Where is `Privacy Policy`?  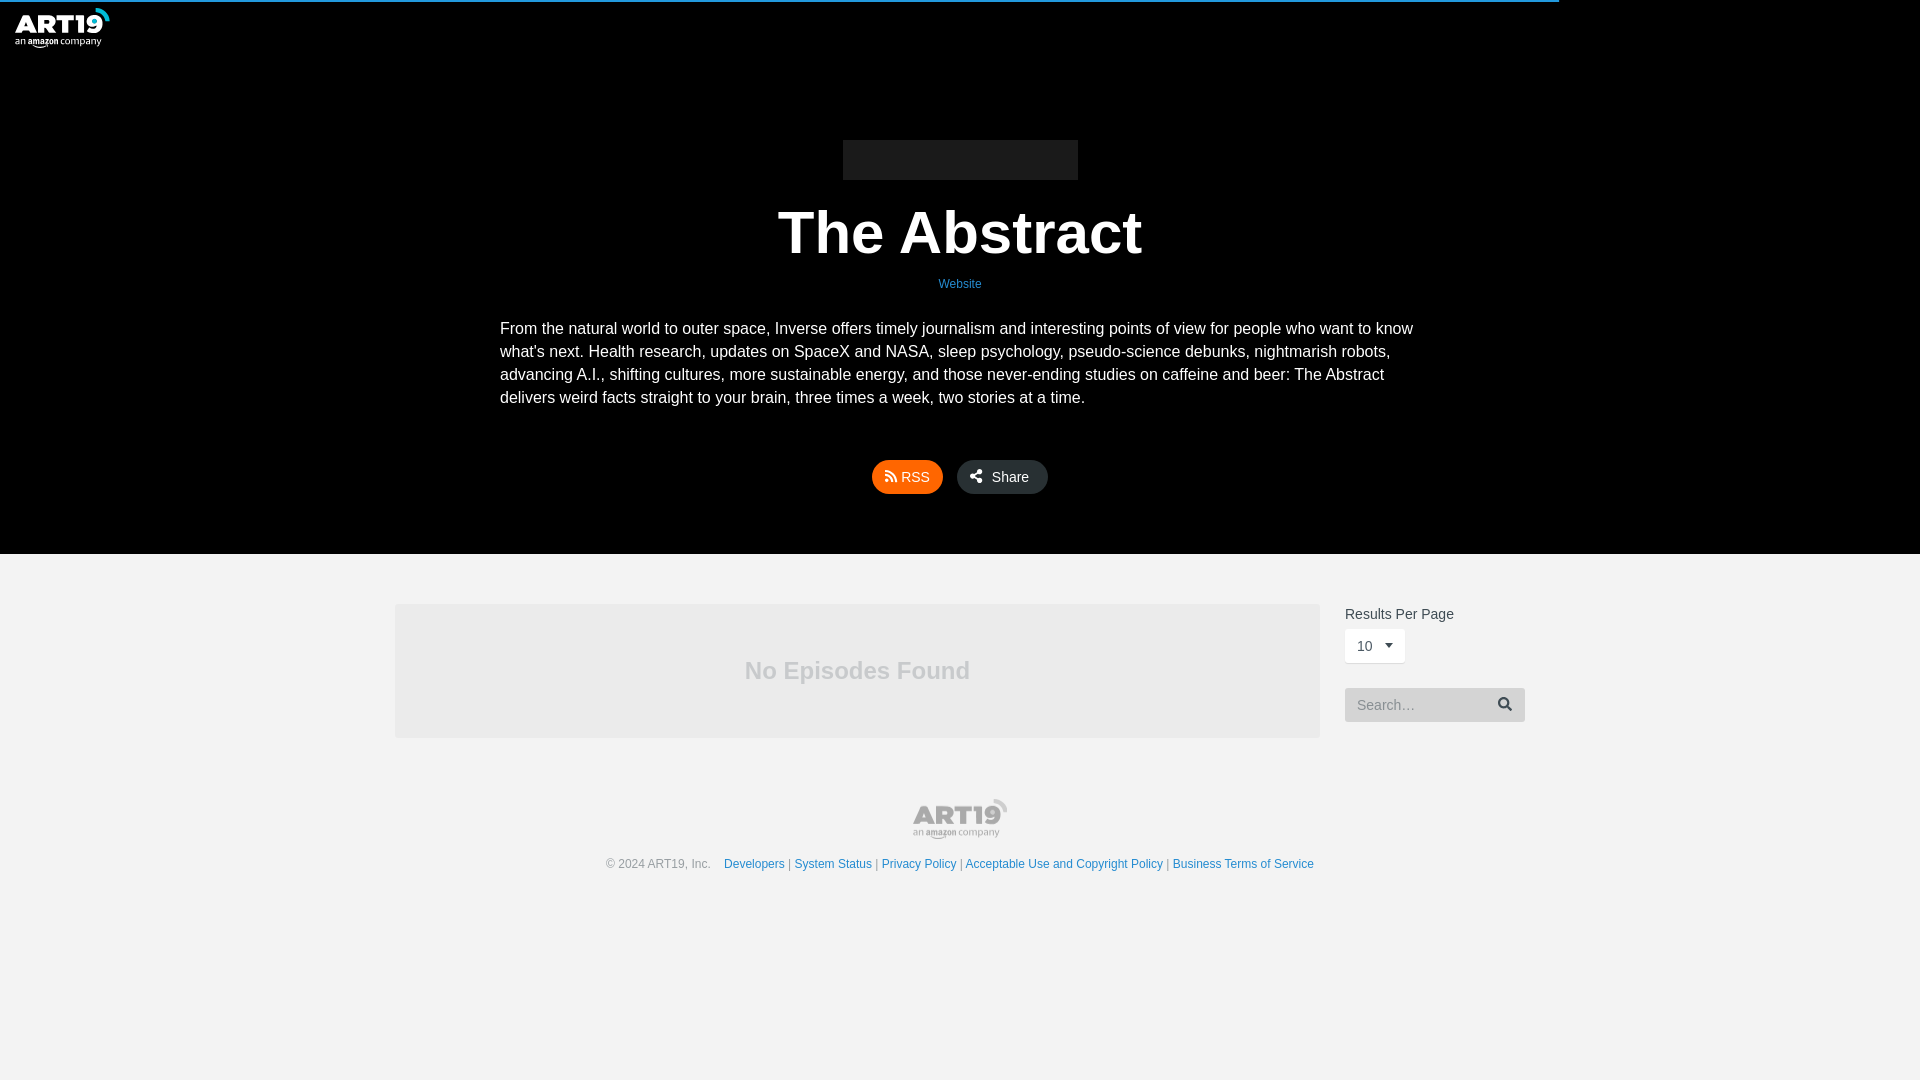 Privacy Policy is located at coordinates (923, 864).